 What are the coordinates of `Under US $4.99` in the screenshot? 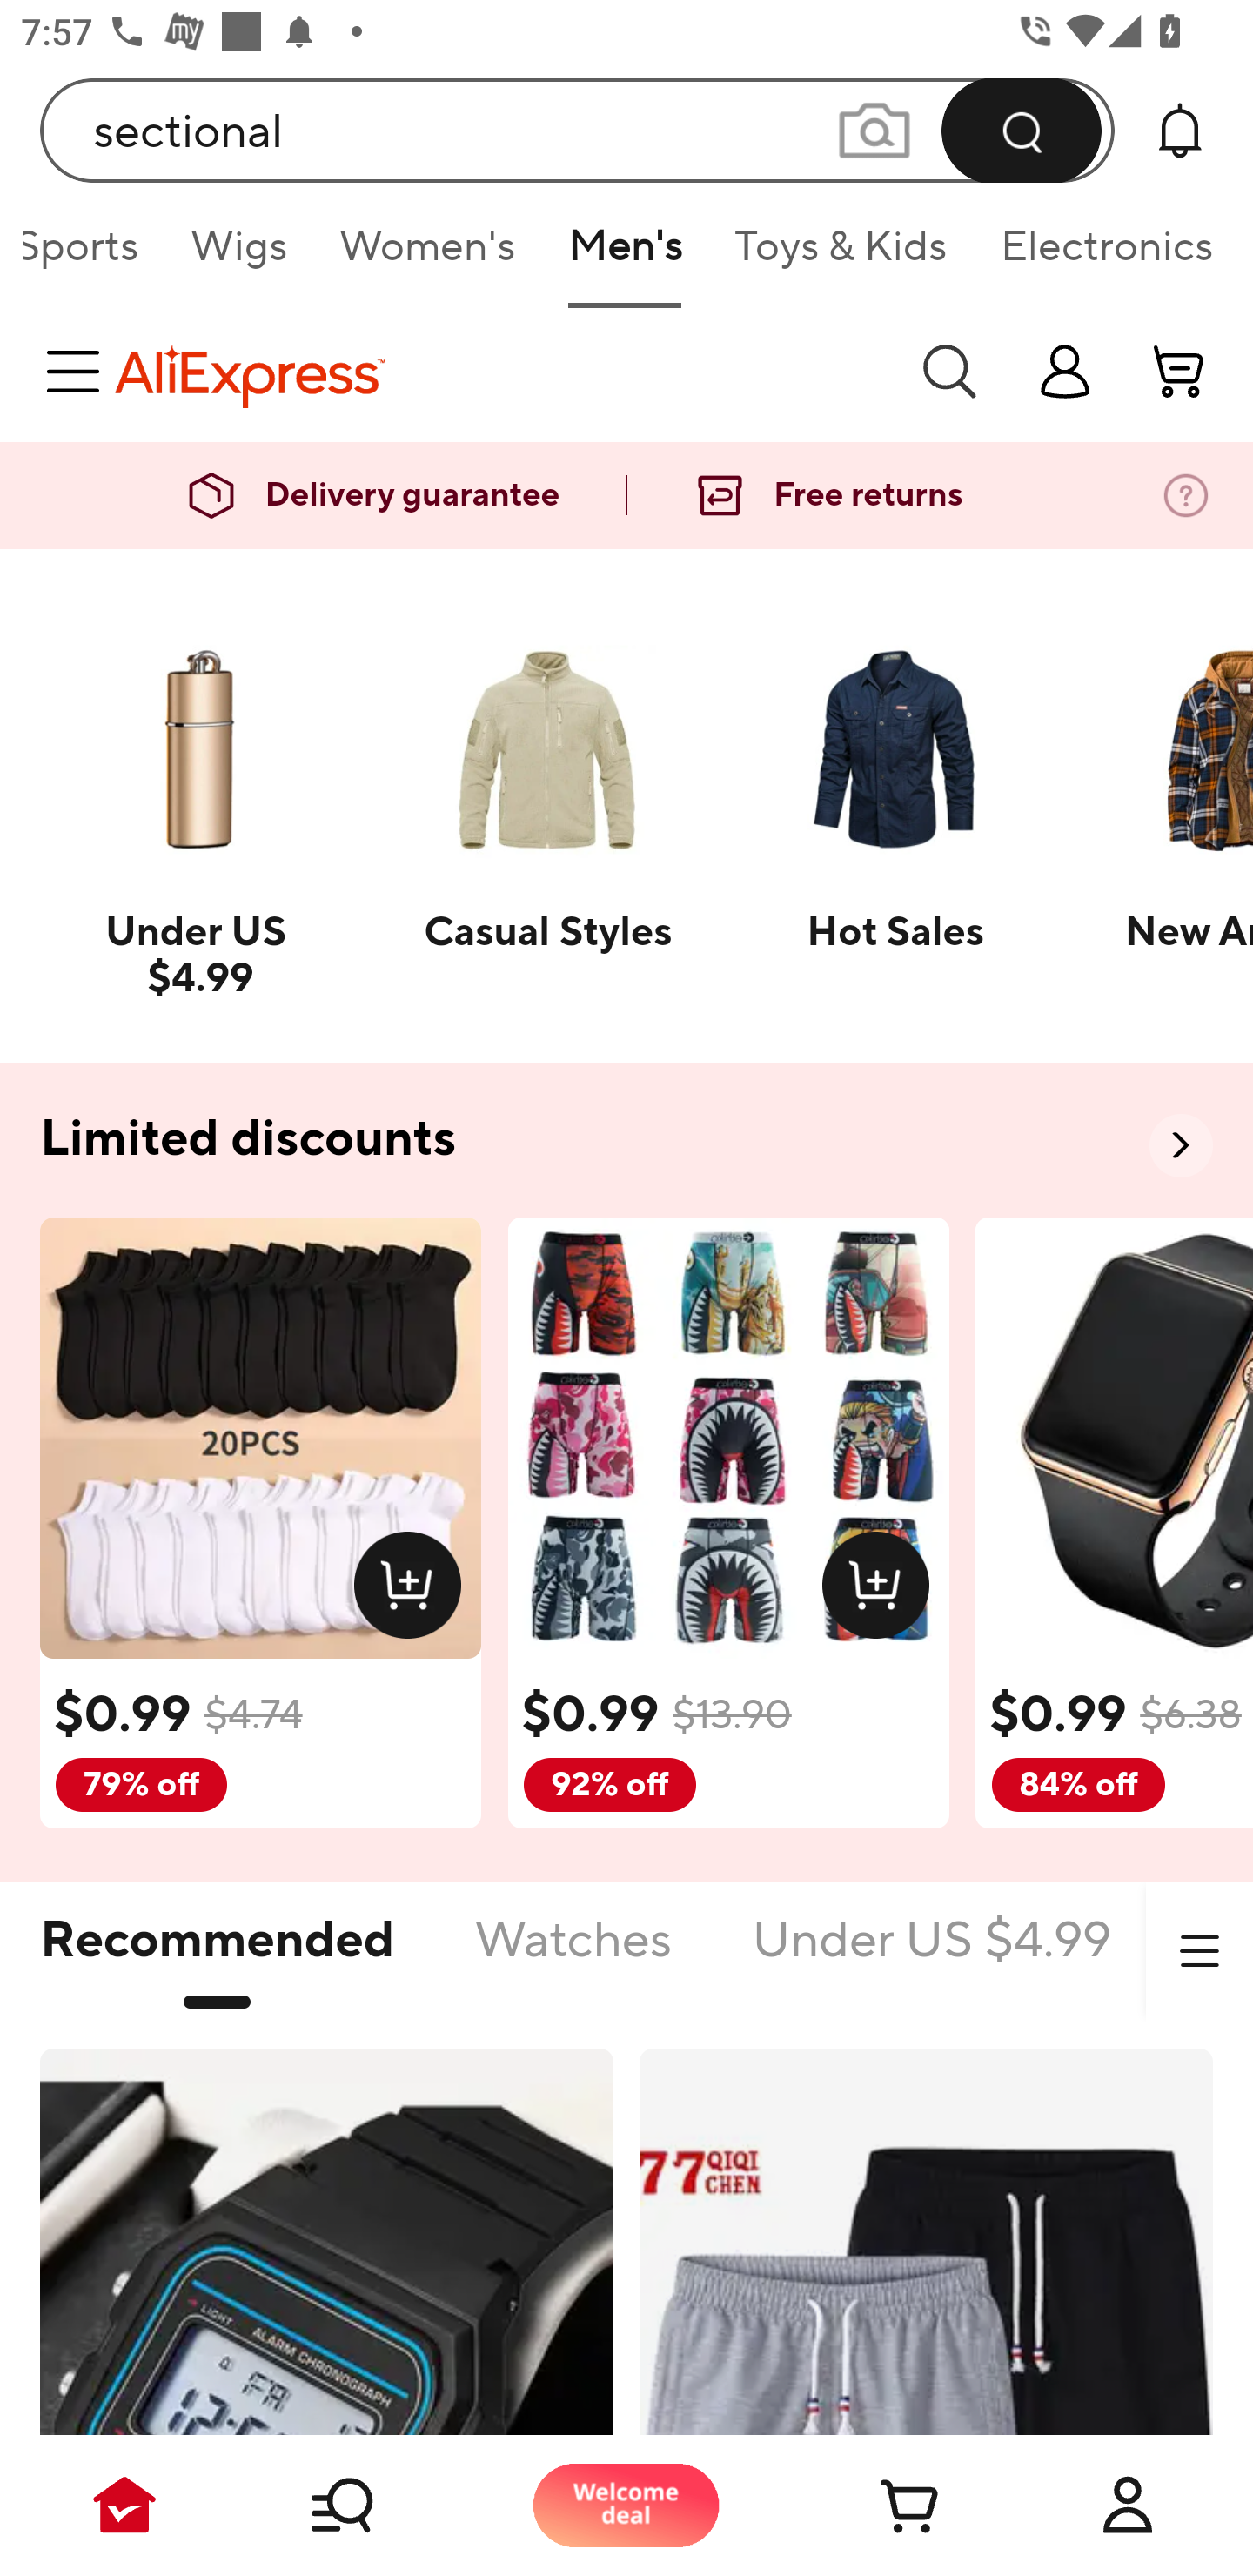 It's located at (932, 1957).